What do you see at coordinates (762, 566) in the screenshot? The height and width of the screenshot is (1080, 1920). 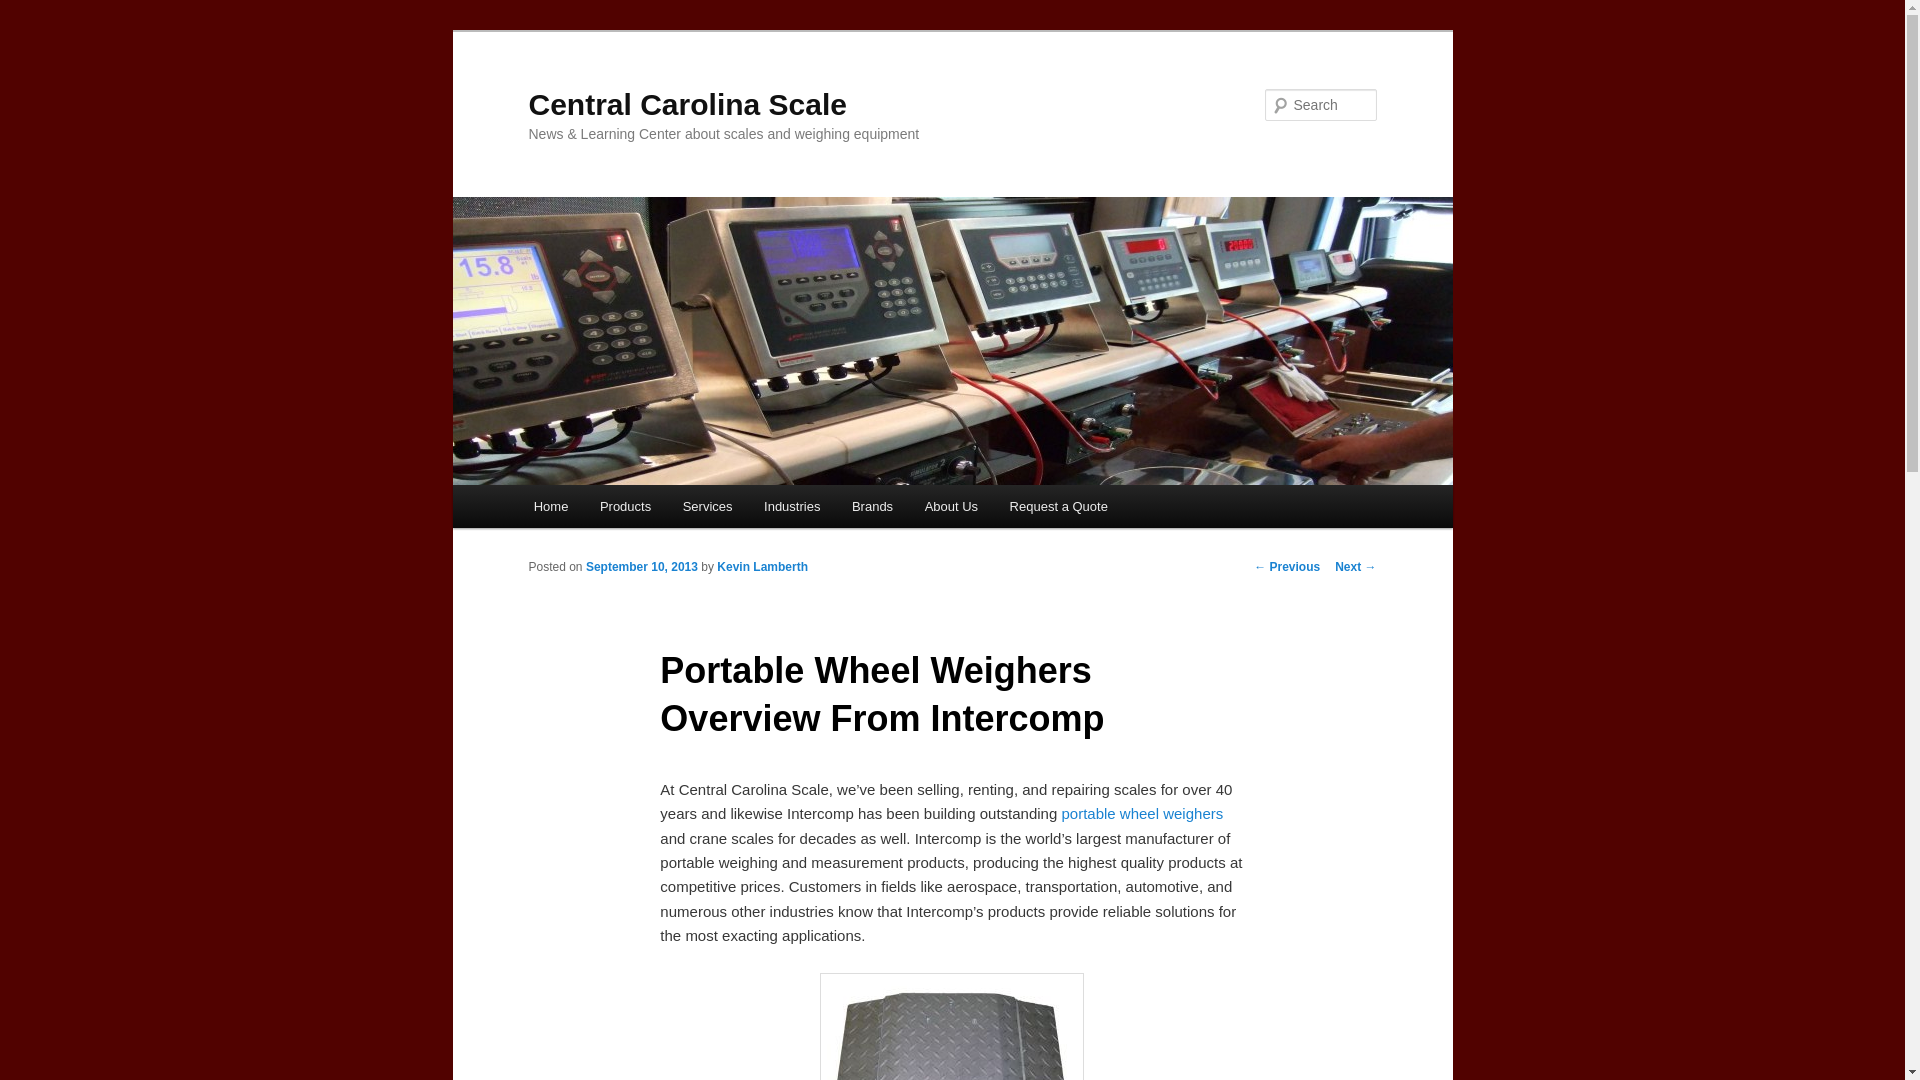 I see `View all posts by Kevin Lamberth` at bounding box center [762, 566].